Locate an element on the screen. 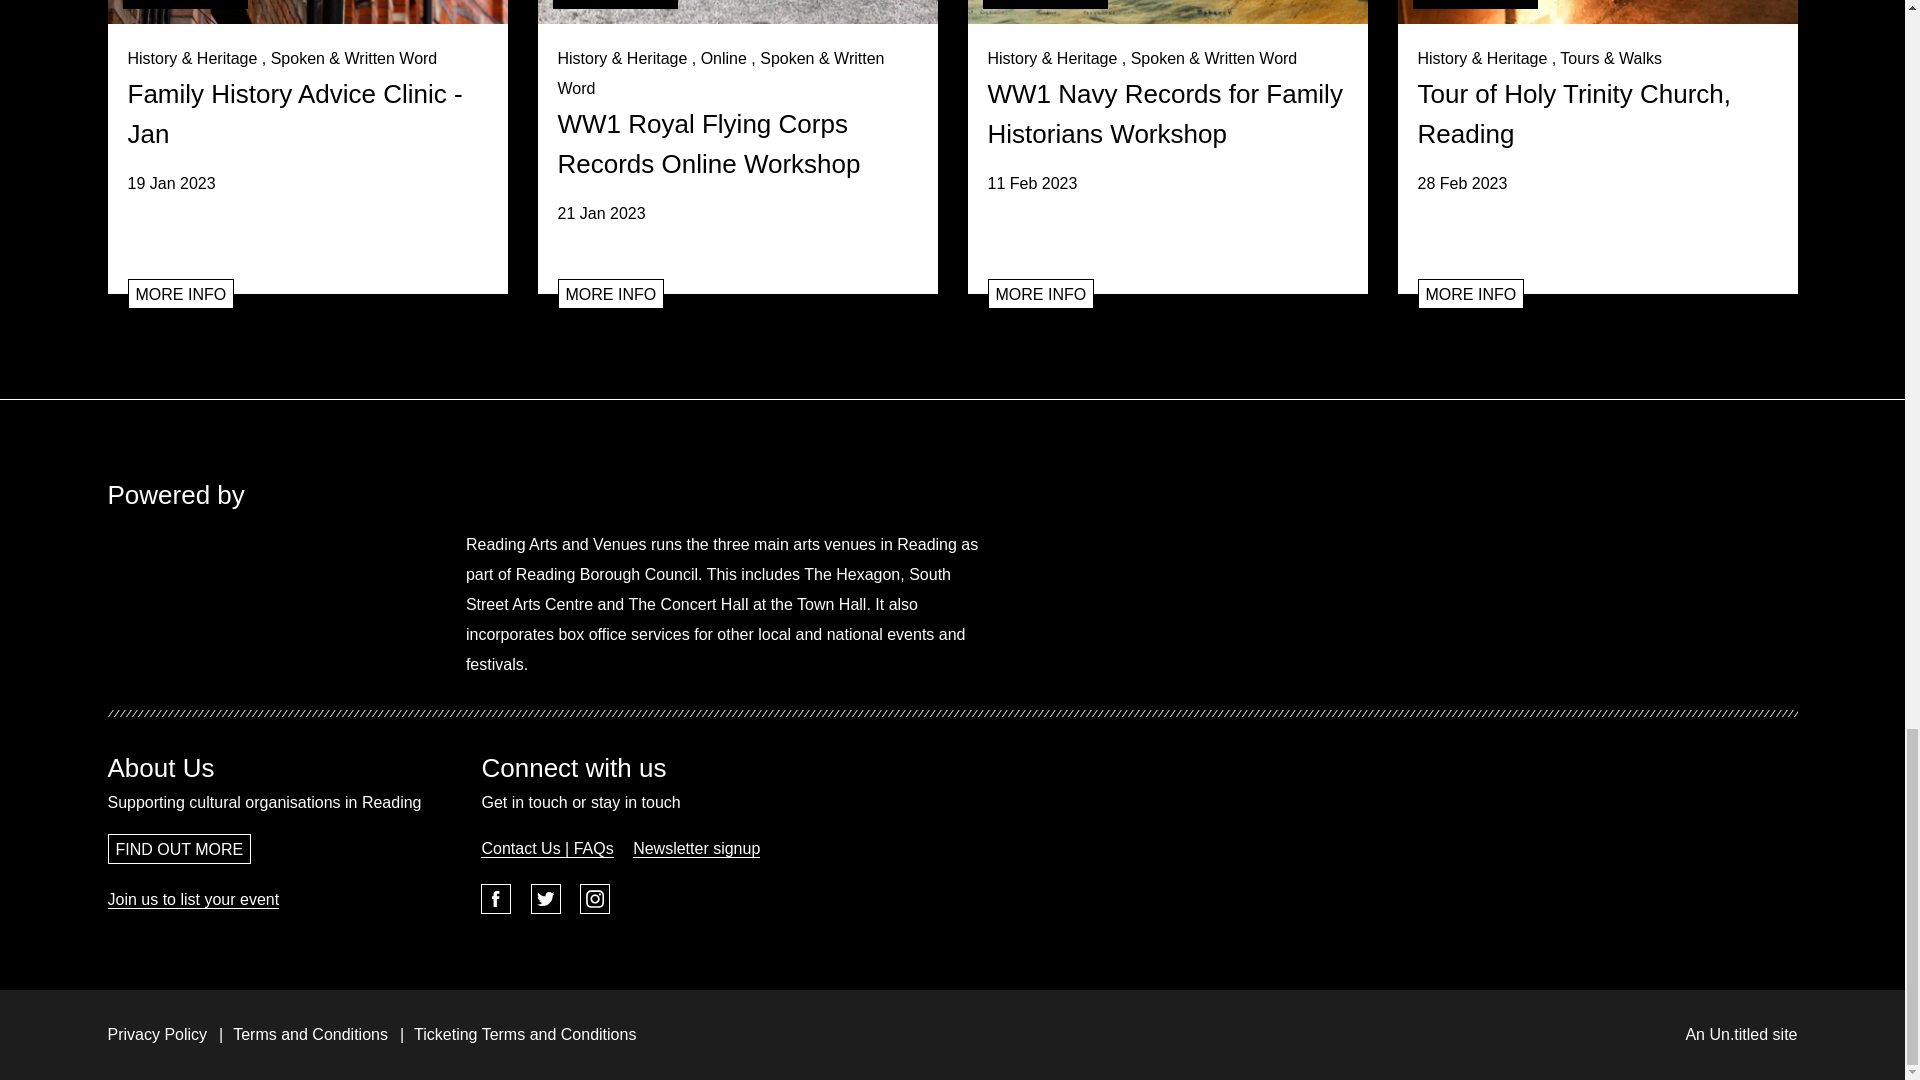 This screenshot has height=1080, width=1920. Open Tour of Holy Trinity Church, Reading is located at coordinates (1597, 12).